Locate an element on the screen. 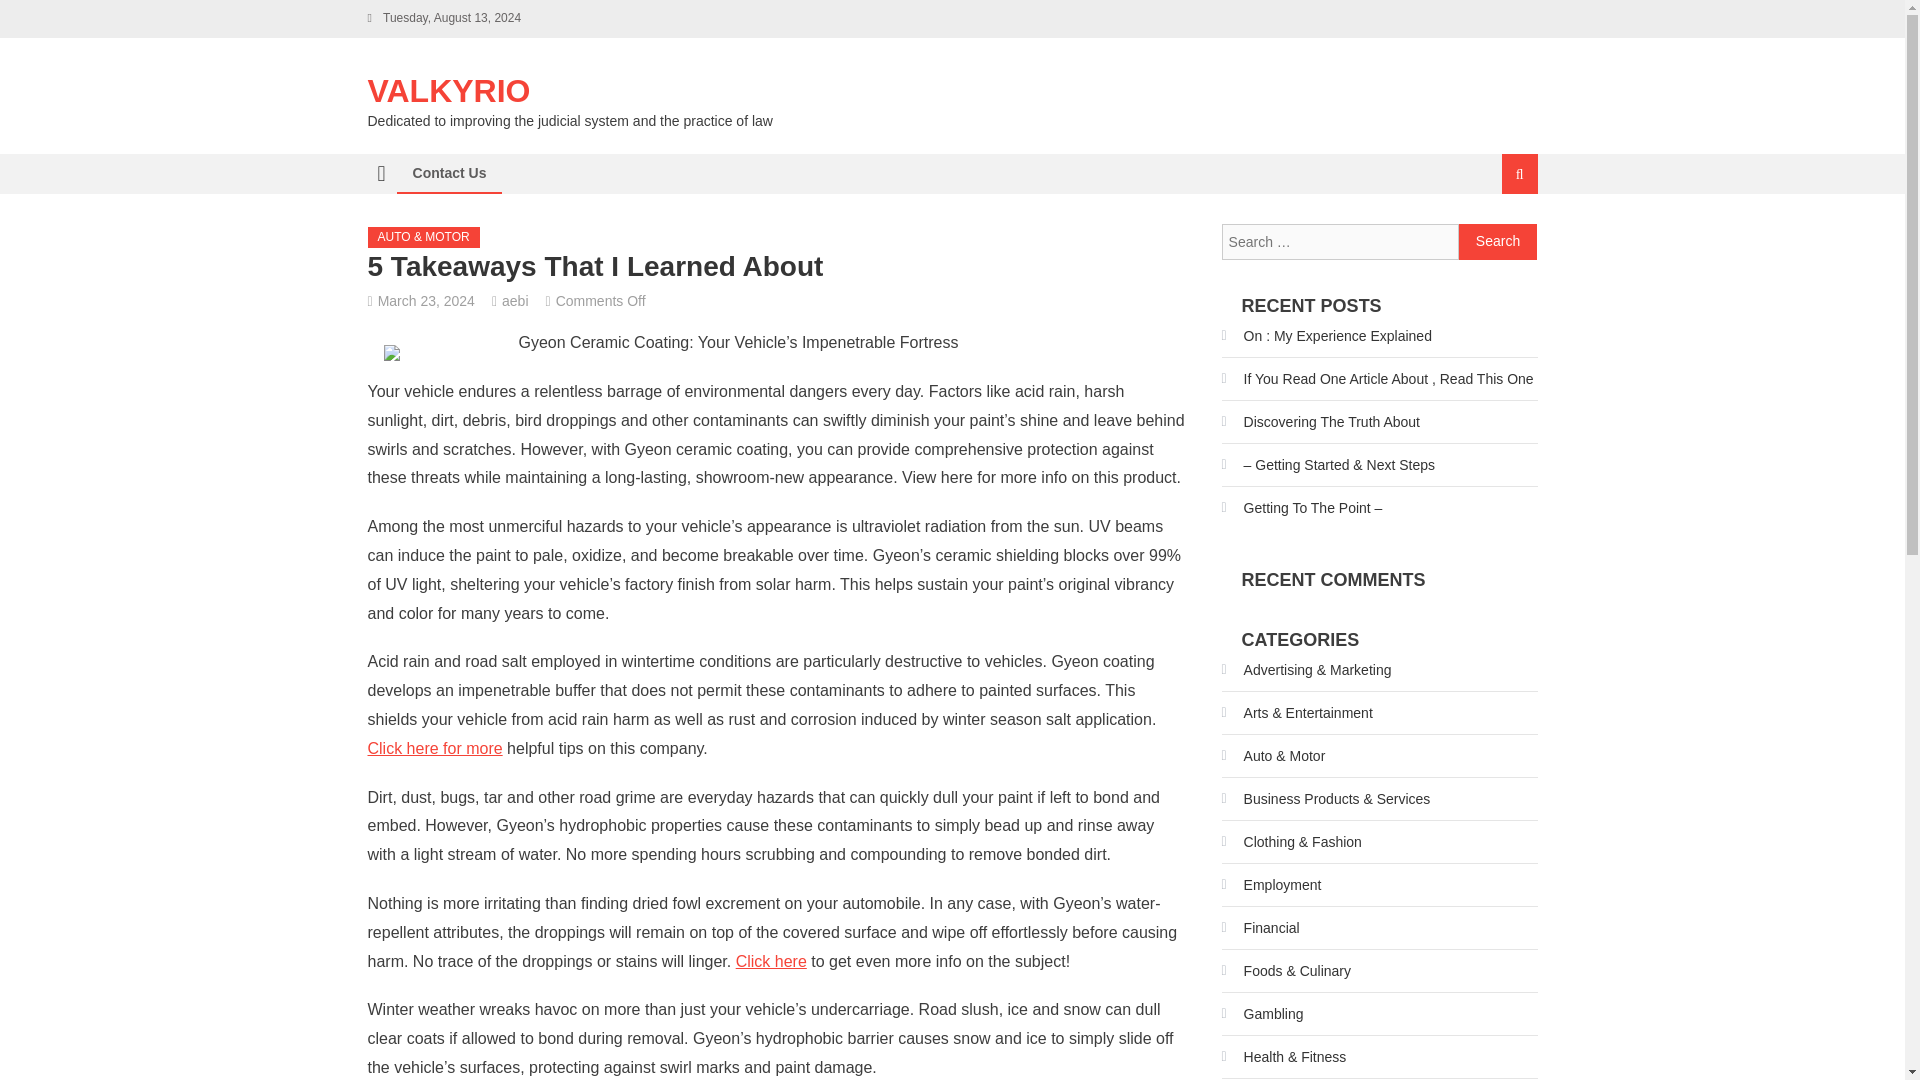 Image resolution: width=1920 pixels, height=1080 pixels. If You Read One Article About , Read This One is located at coordinates (1378, 378).